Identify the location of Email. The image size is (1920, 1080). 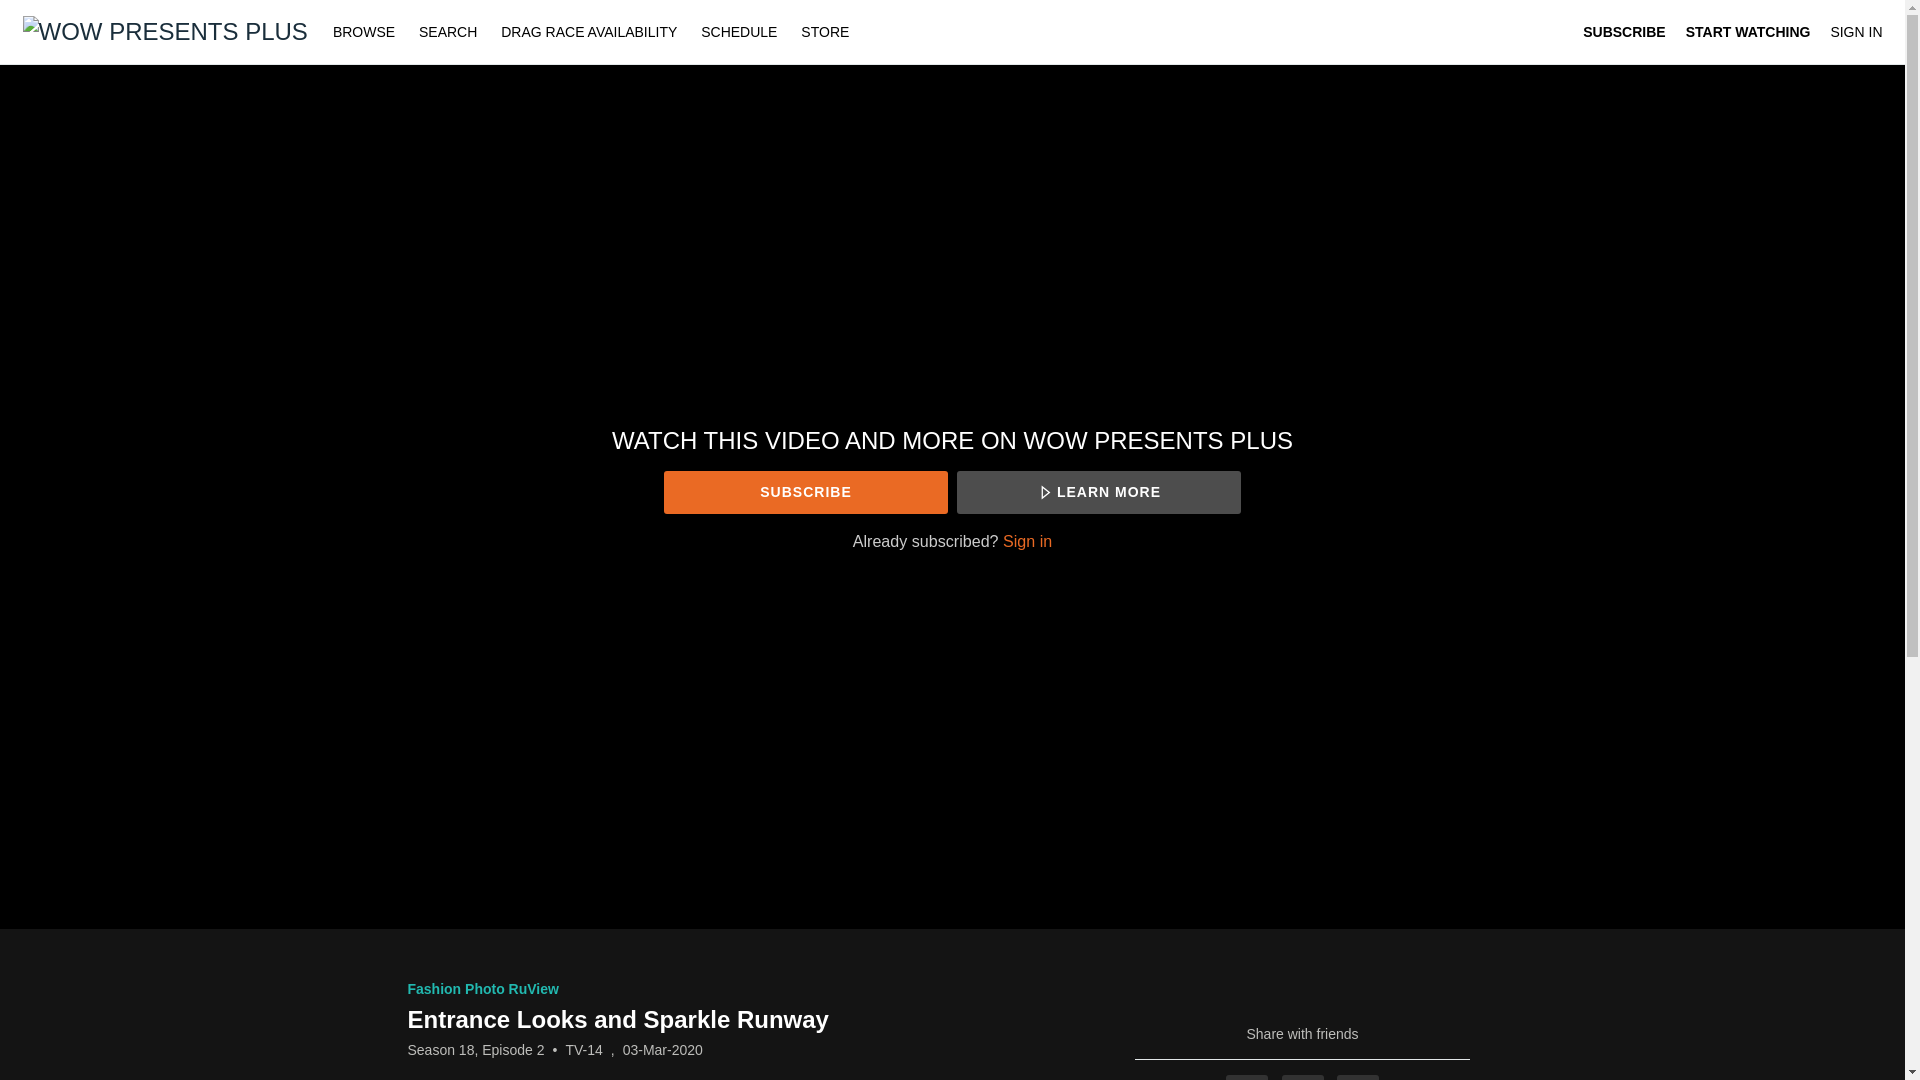
(1357, 1077).